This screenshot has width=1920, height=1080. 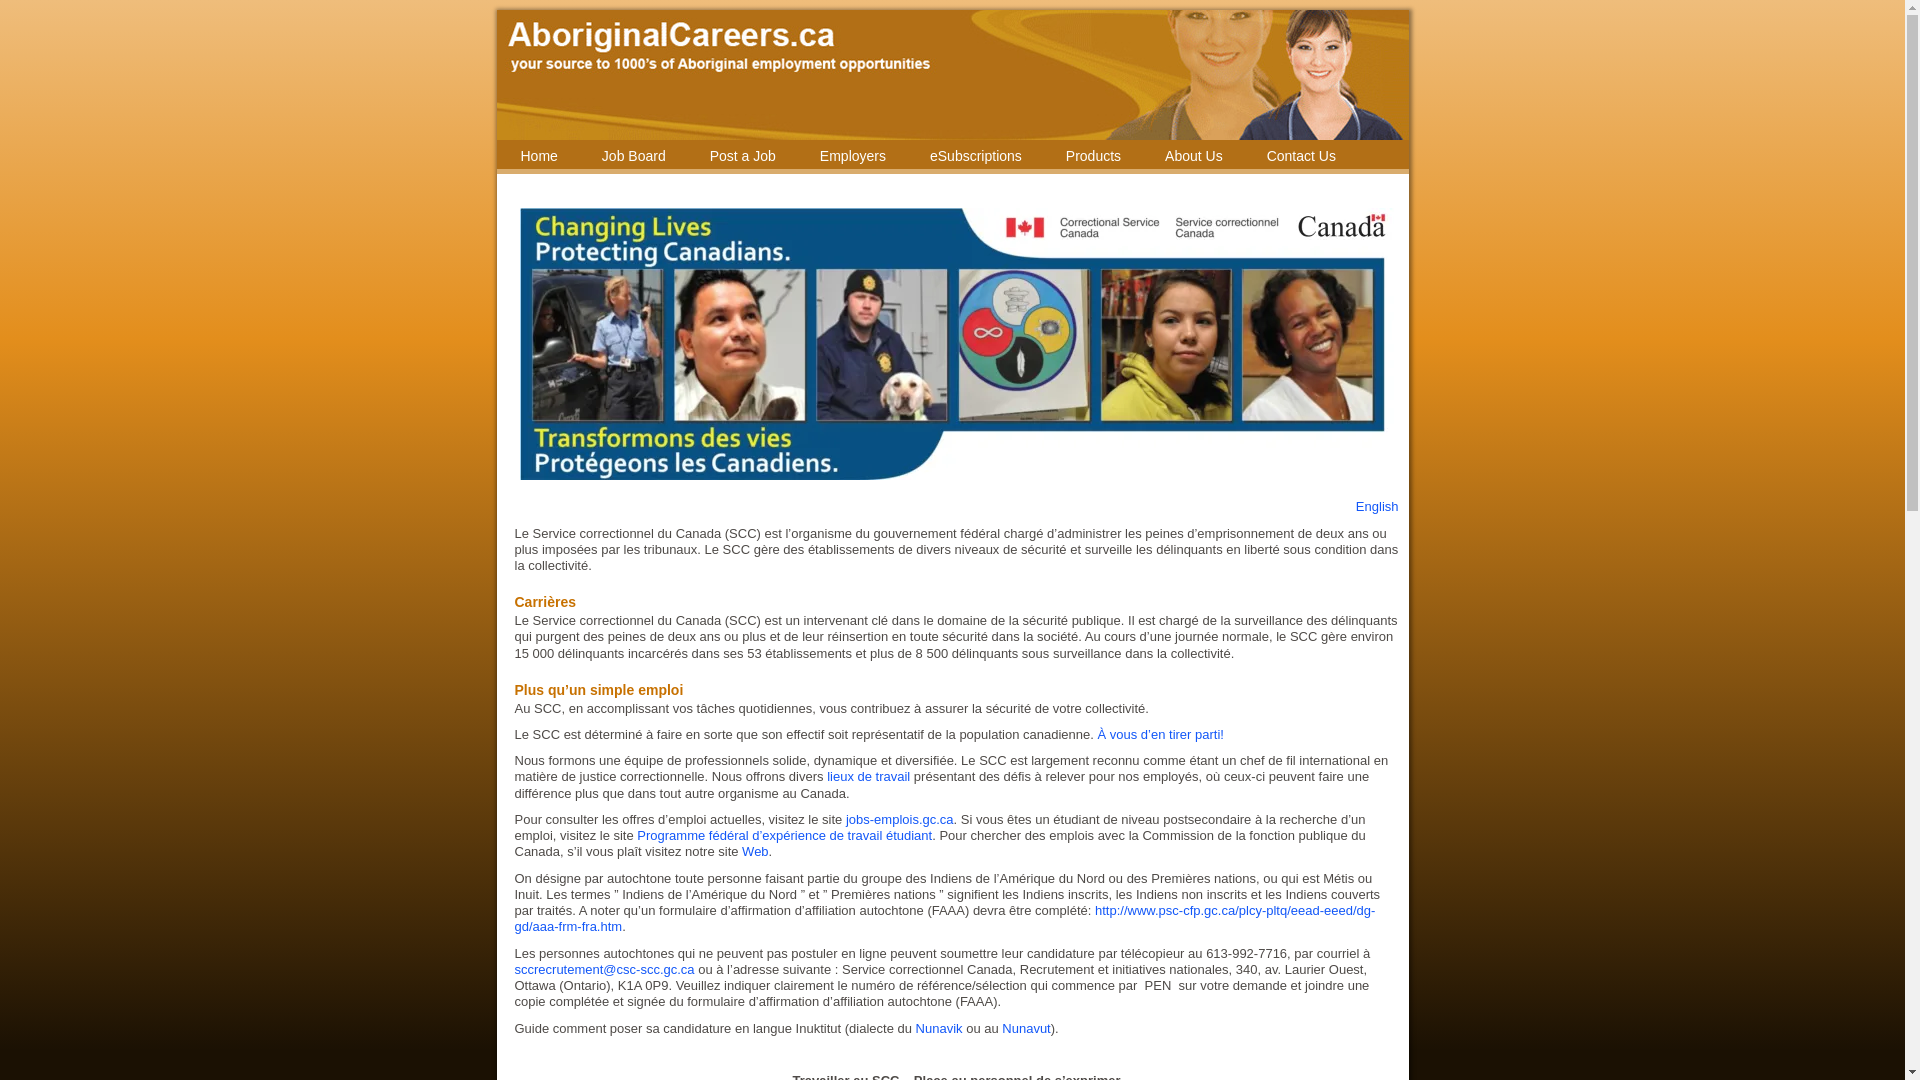 What do you see at coordinates (853, 156) in the screenshot?
I see `Employers` at bounding box center [853, 156].